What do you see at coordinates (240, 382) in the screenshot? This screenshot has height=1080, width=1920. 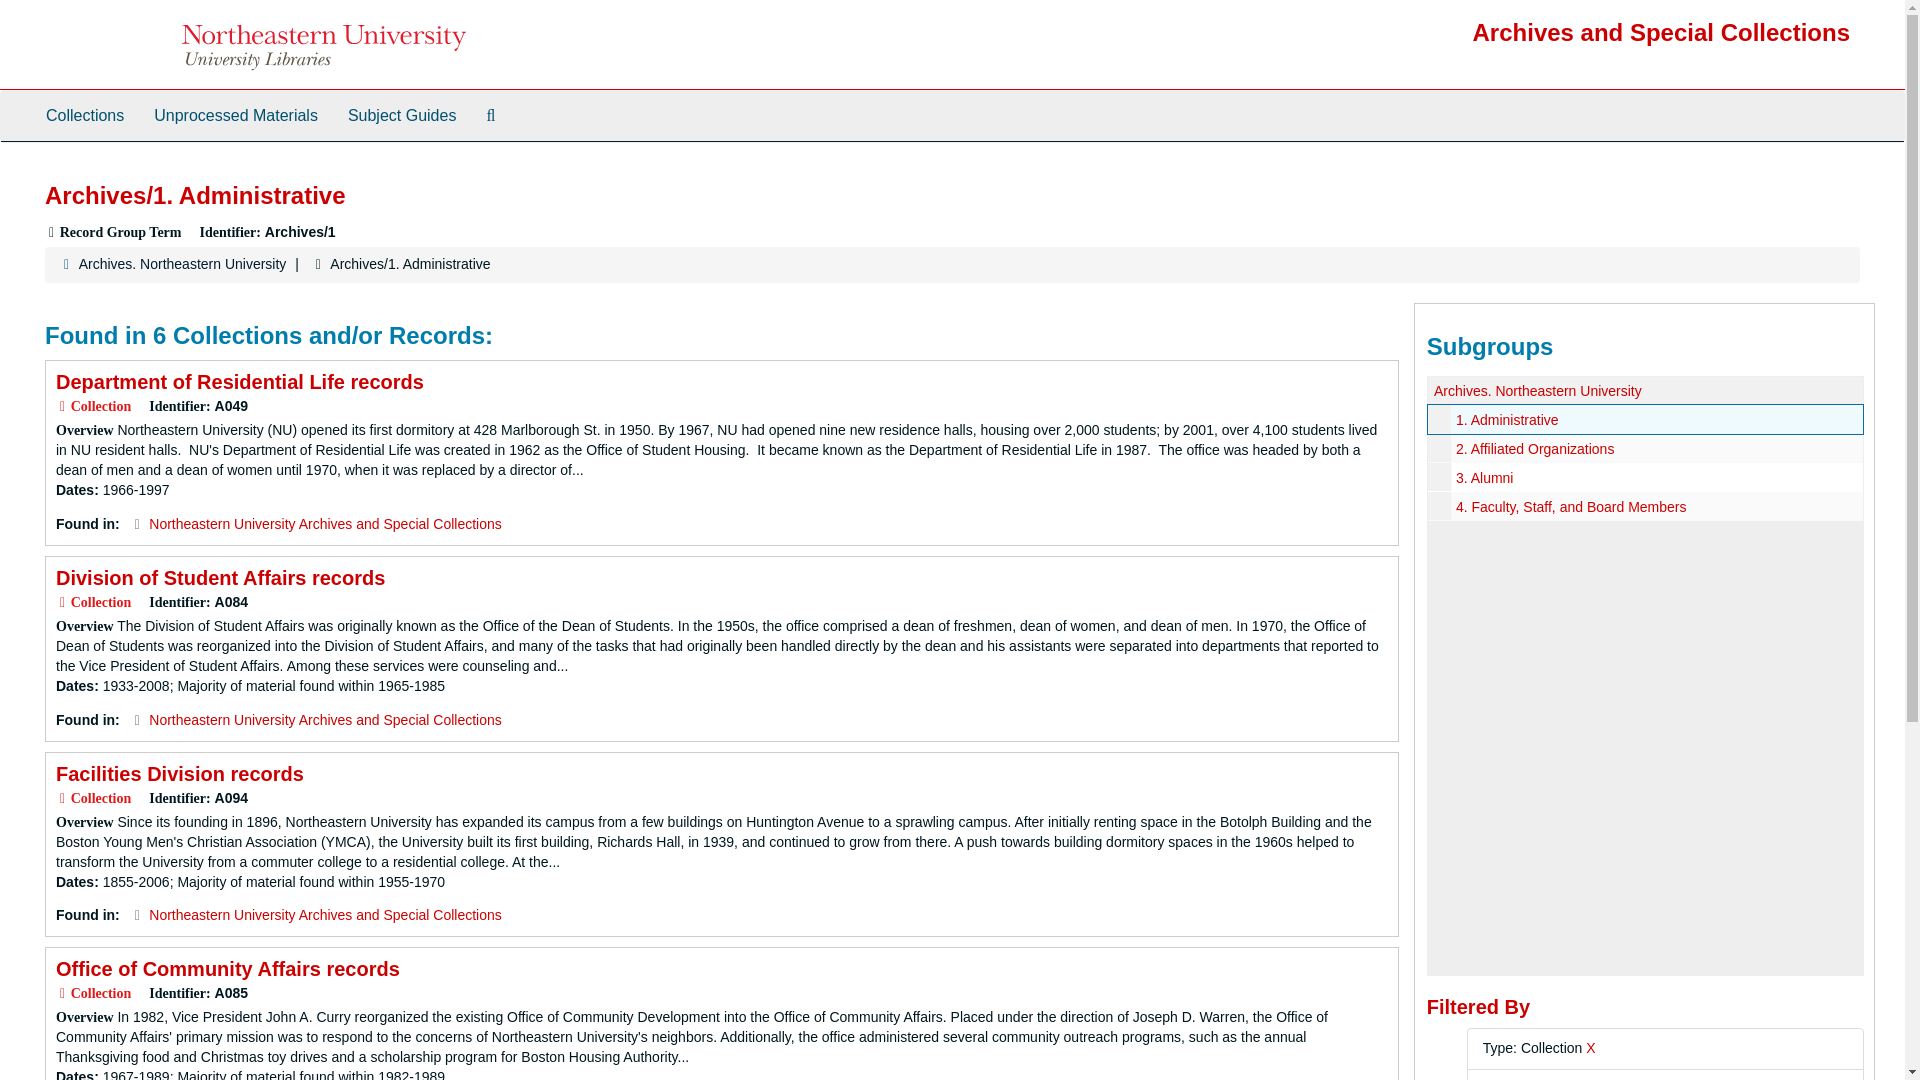 I see `Department of Residential Life records` at bounding box center [240, 382].